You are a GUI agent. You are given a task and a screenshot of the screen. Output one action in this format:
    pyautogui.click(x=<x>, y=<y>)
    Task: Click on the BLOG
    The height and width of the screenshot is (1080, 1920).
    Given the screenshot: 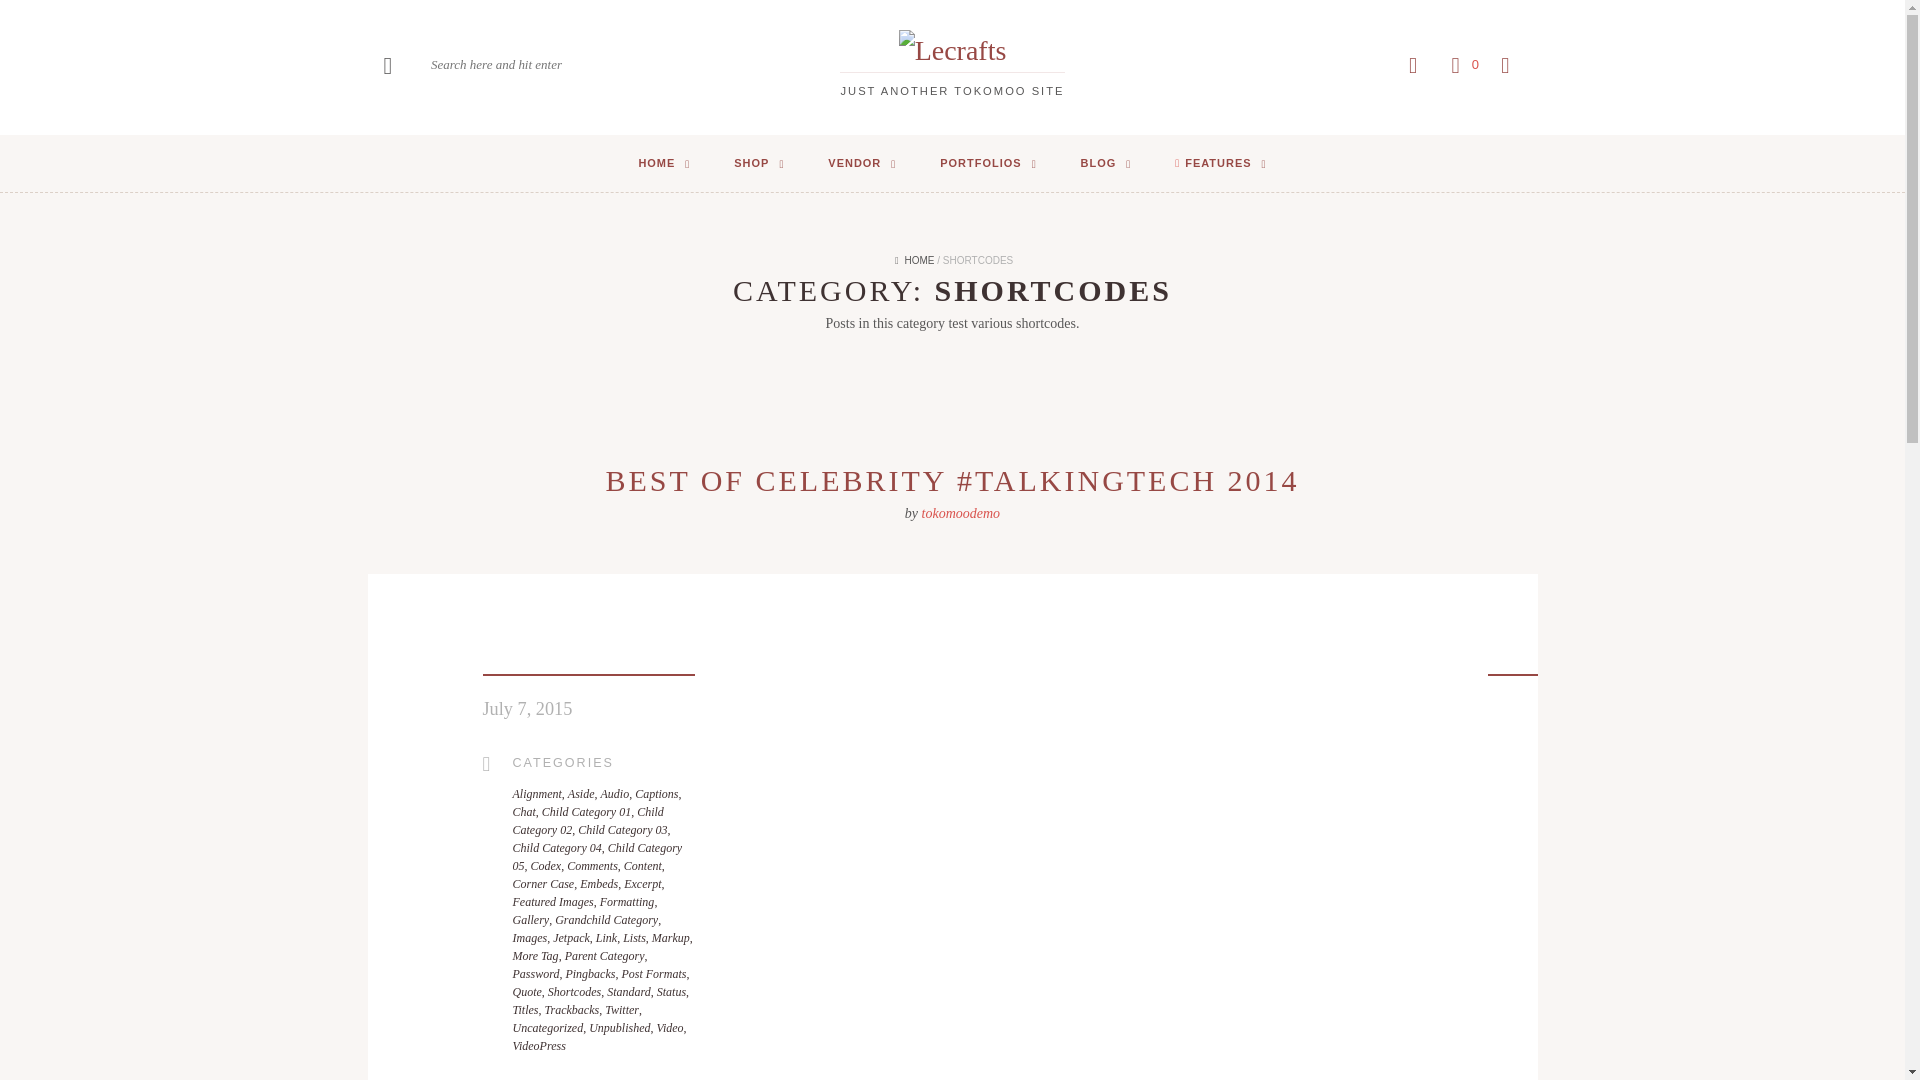 What is the action you would take?
    pyautogui.click(x=1106, y=164)
    